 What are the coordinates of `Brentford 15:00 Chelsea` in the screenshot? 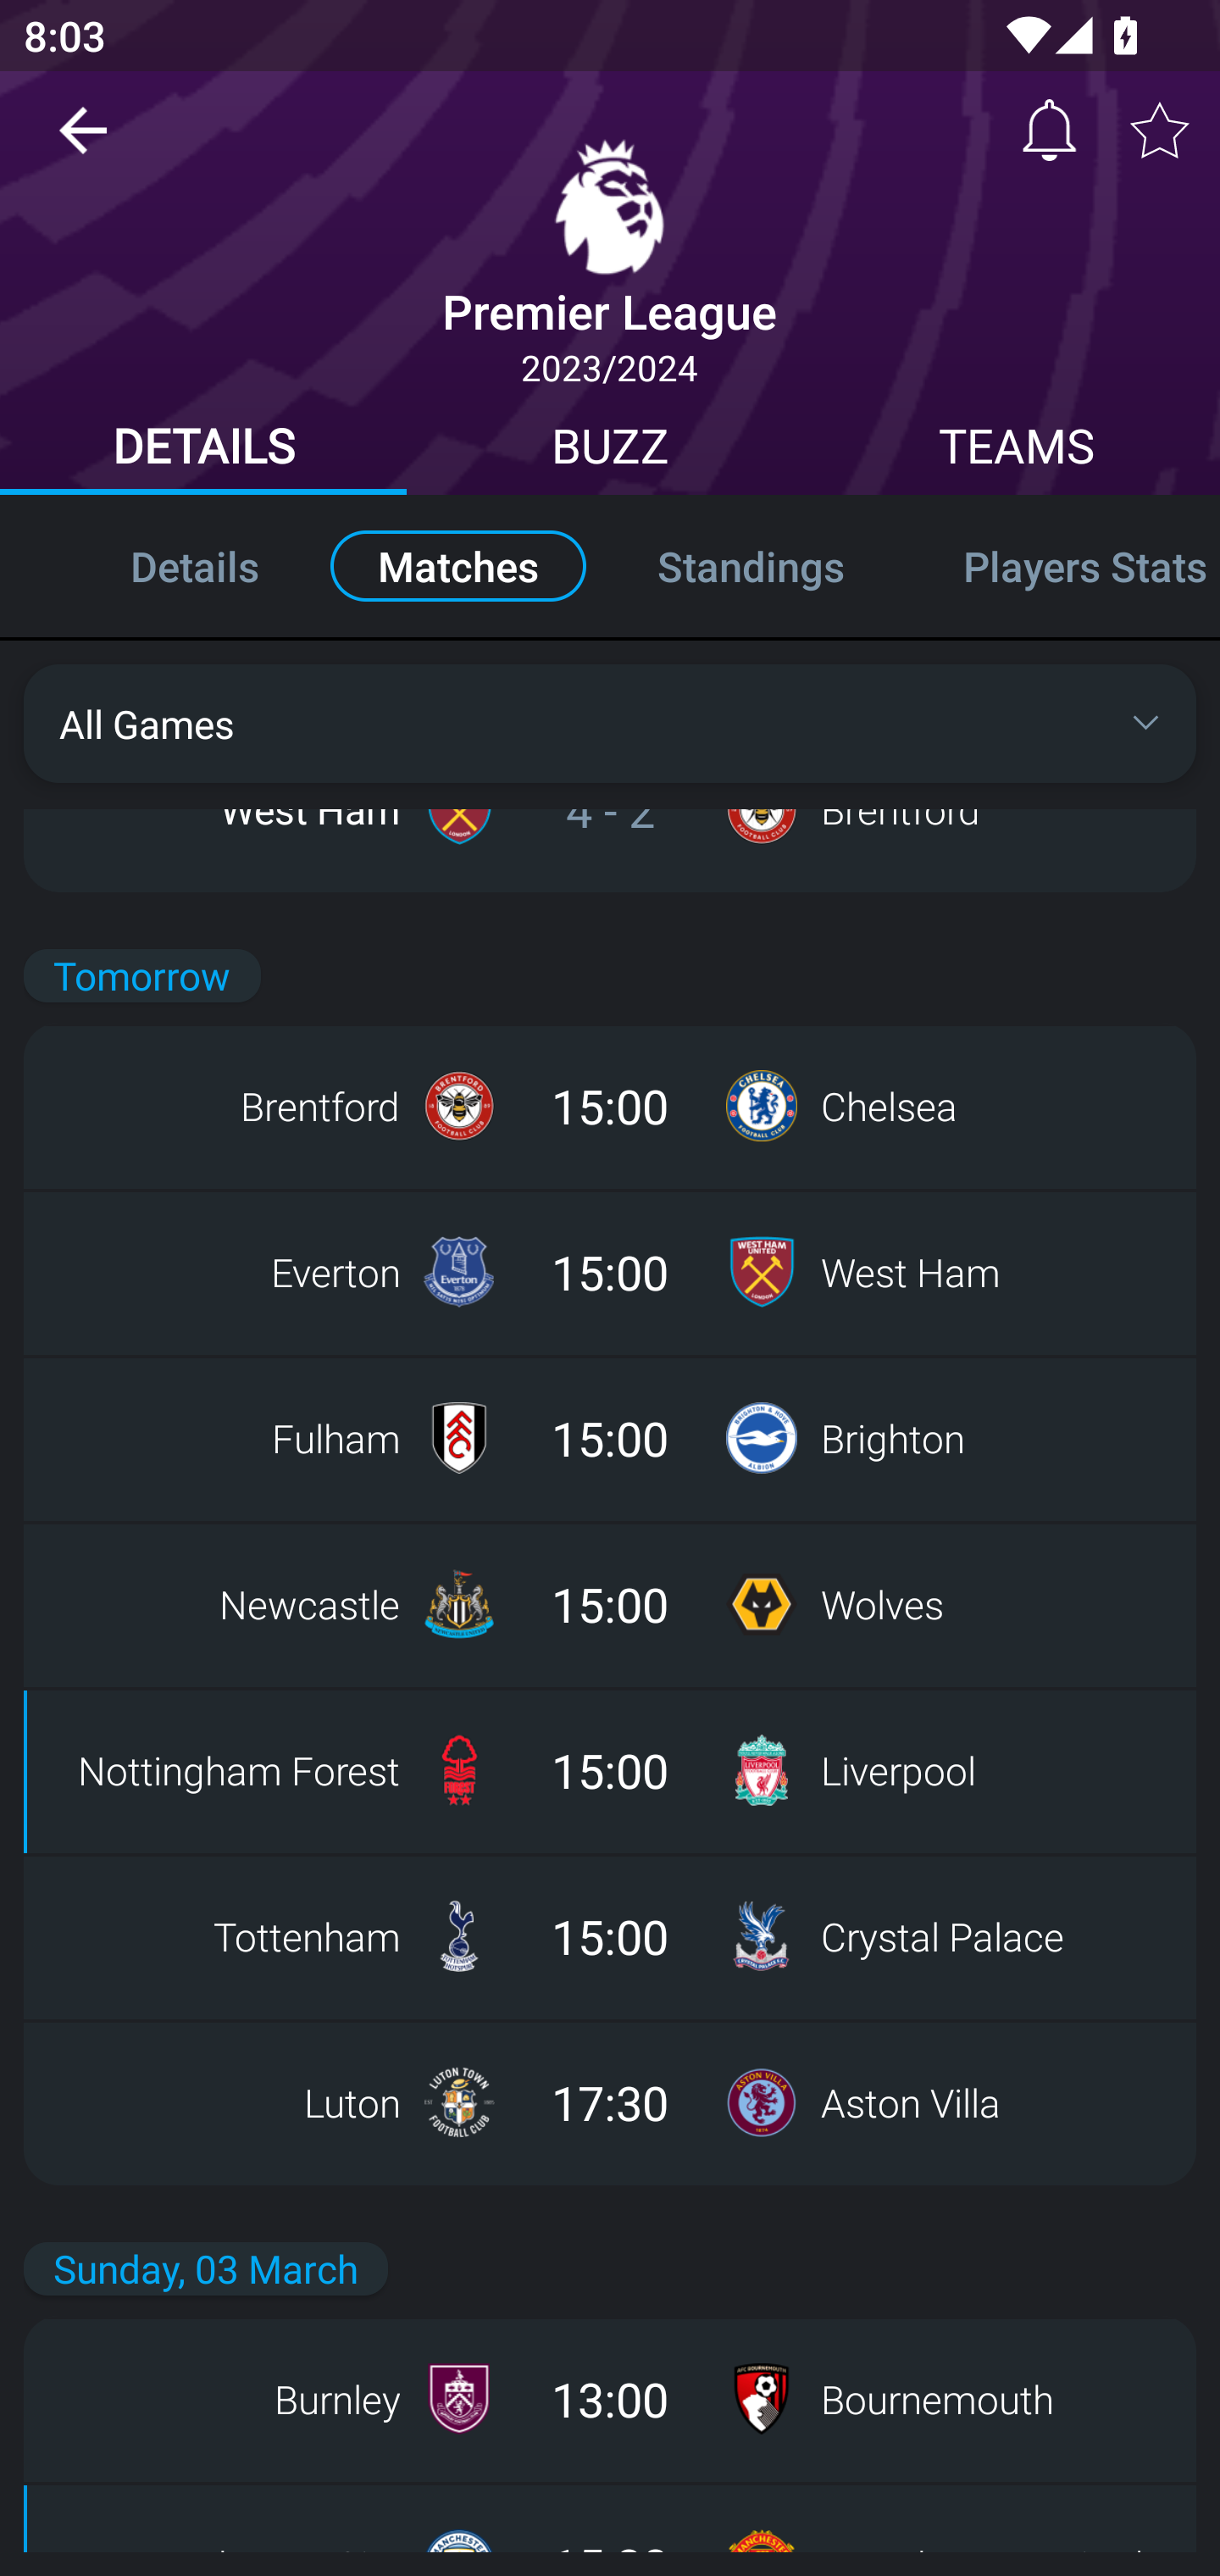 It's located at (610, 1106).